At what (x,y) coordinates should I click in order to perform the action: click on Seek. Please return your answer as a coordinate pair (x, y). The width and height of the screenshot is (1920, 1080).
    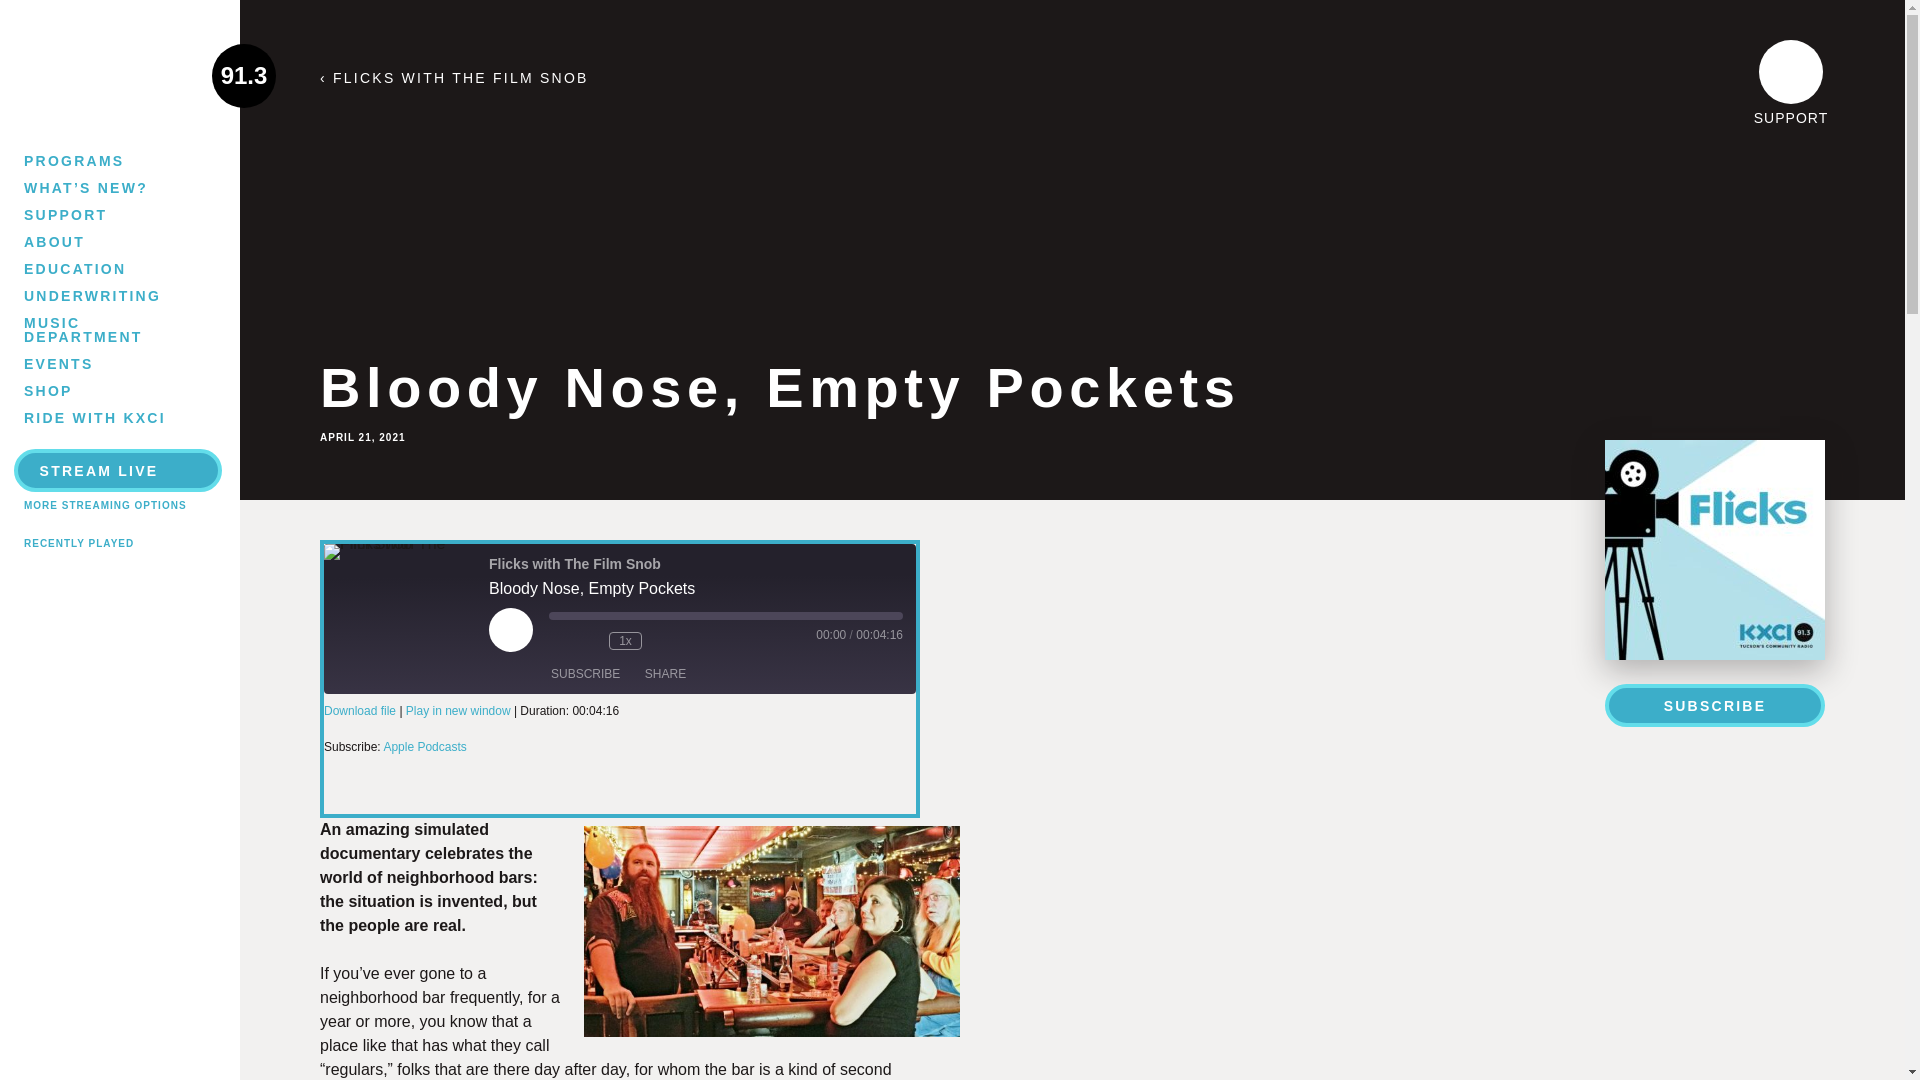
    Looking at the image, I should click on (726, 616).